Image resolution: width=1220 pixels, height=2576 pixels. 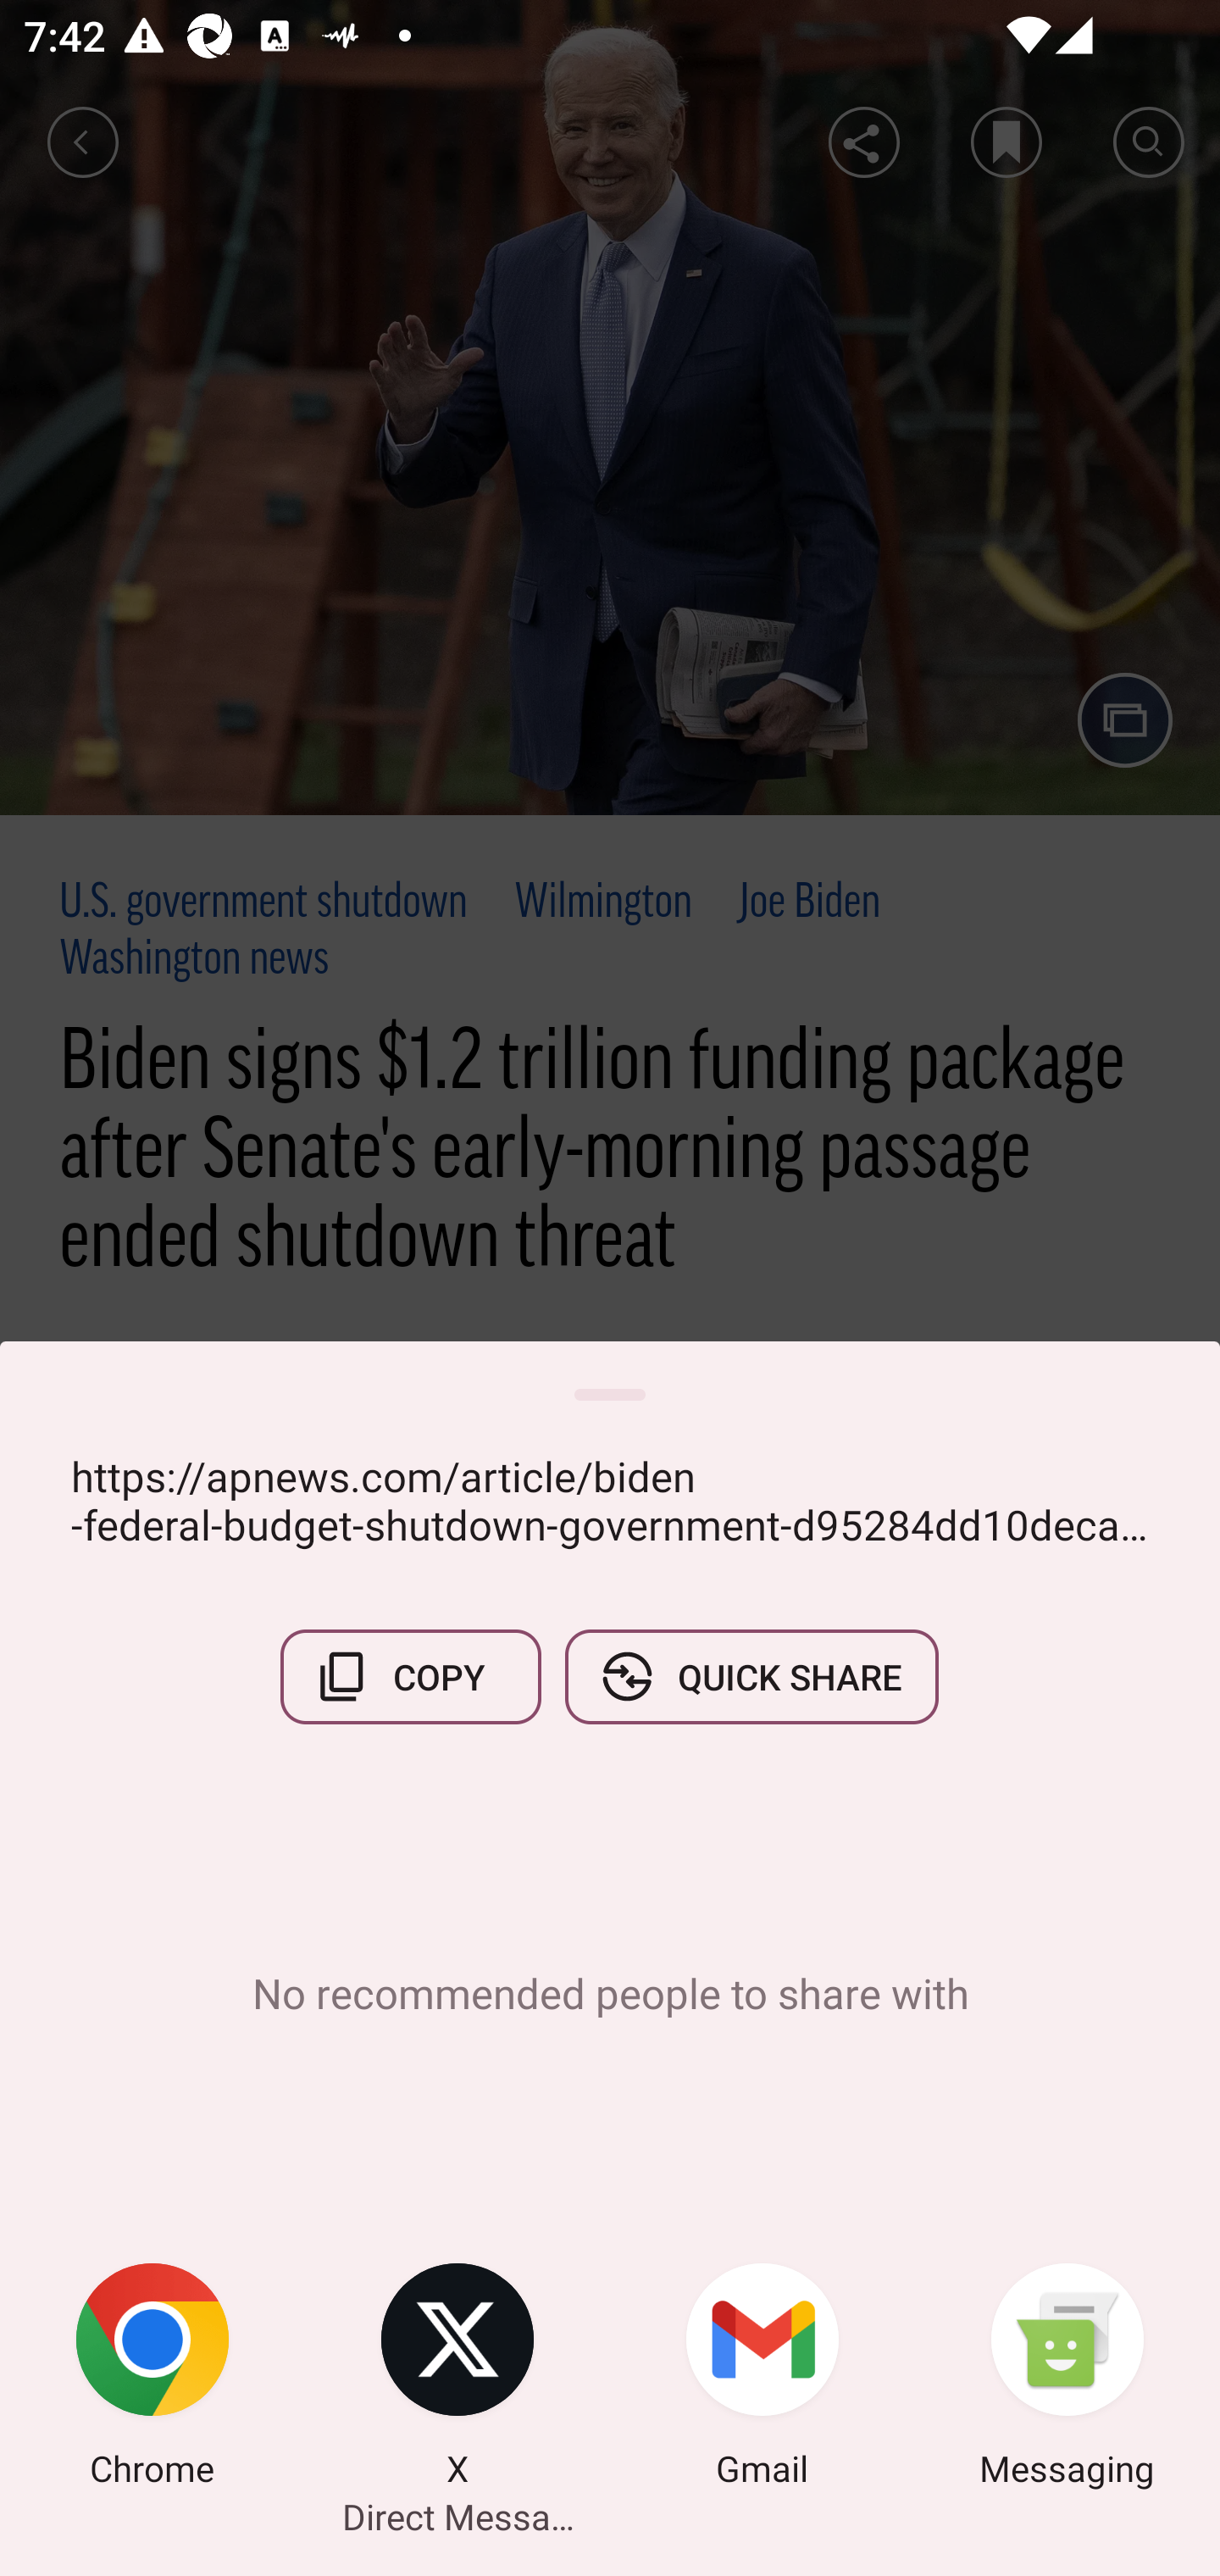 What do you see at coordinates (152, 2379) in the screenshot?
I see `Chrome` at bounding box center [152, 2379].